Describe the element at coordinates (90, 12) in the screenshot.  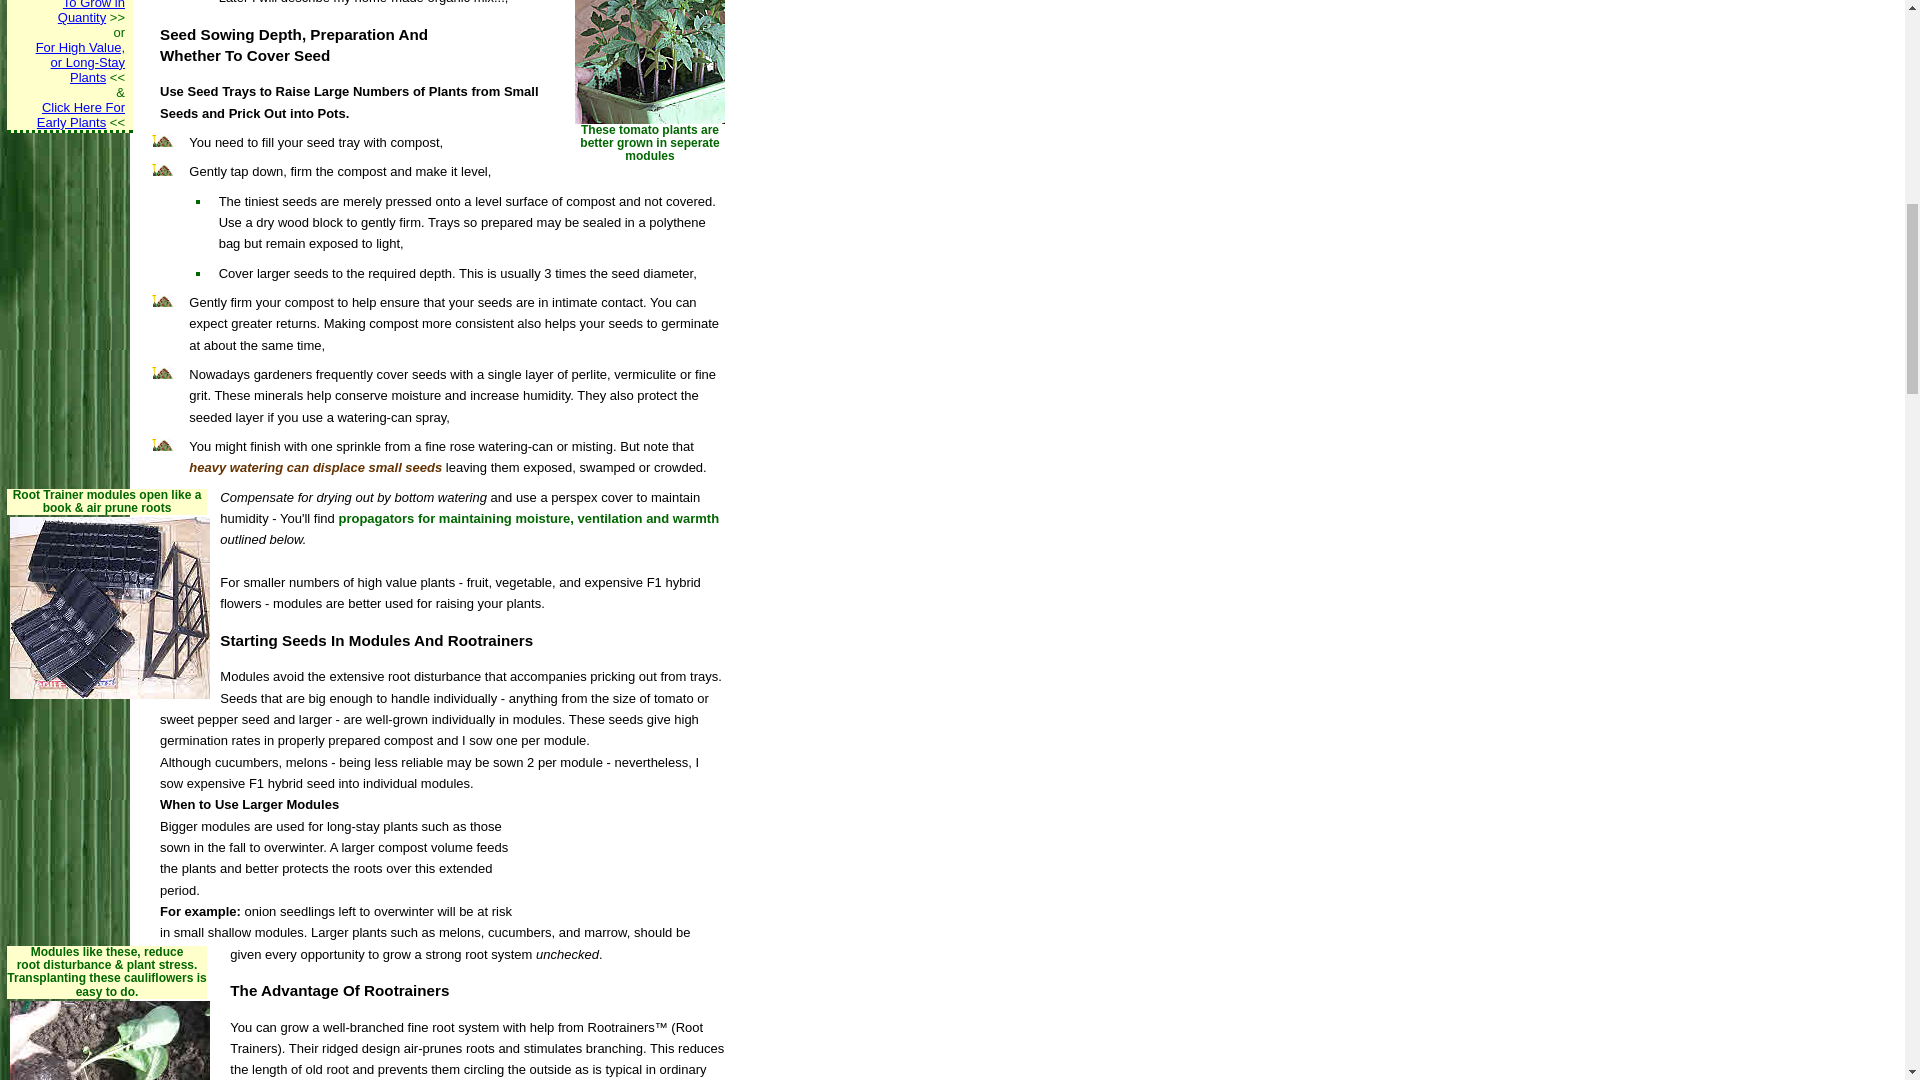
I see `To Grow in Quantity` at that location.